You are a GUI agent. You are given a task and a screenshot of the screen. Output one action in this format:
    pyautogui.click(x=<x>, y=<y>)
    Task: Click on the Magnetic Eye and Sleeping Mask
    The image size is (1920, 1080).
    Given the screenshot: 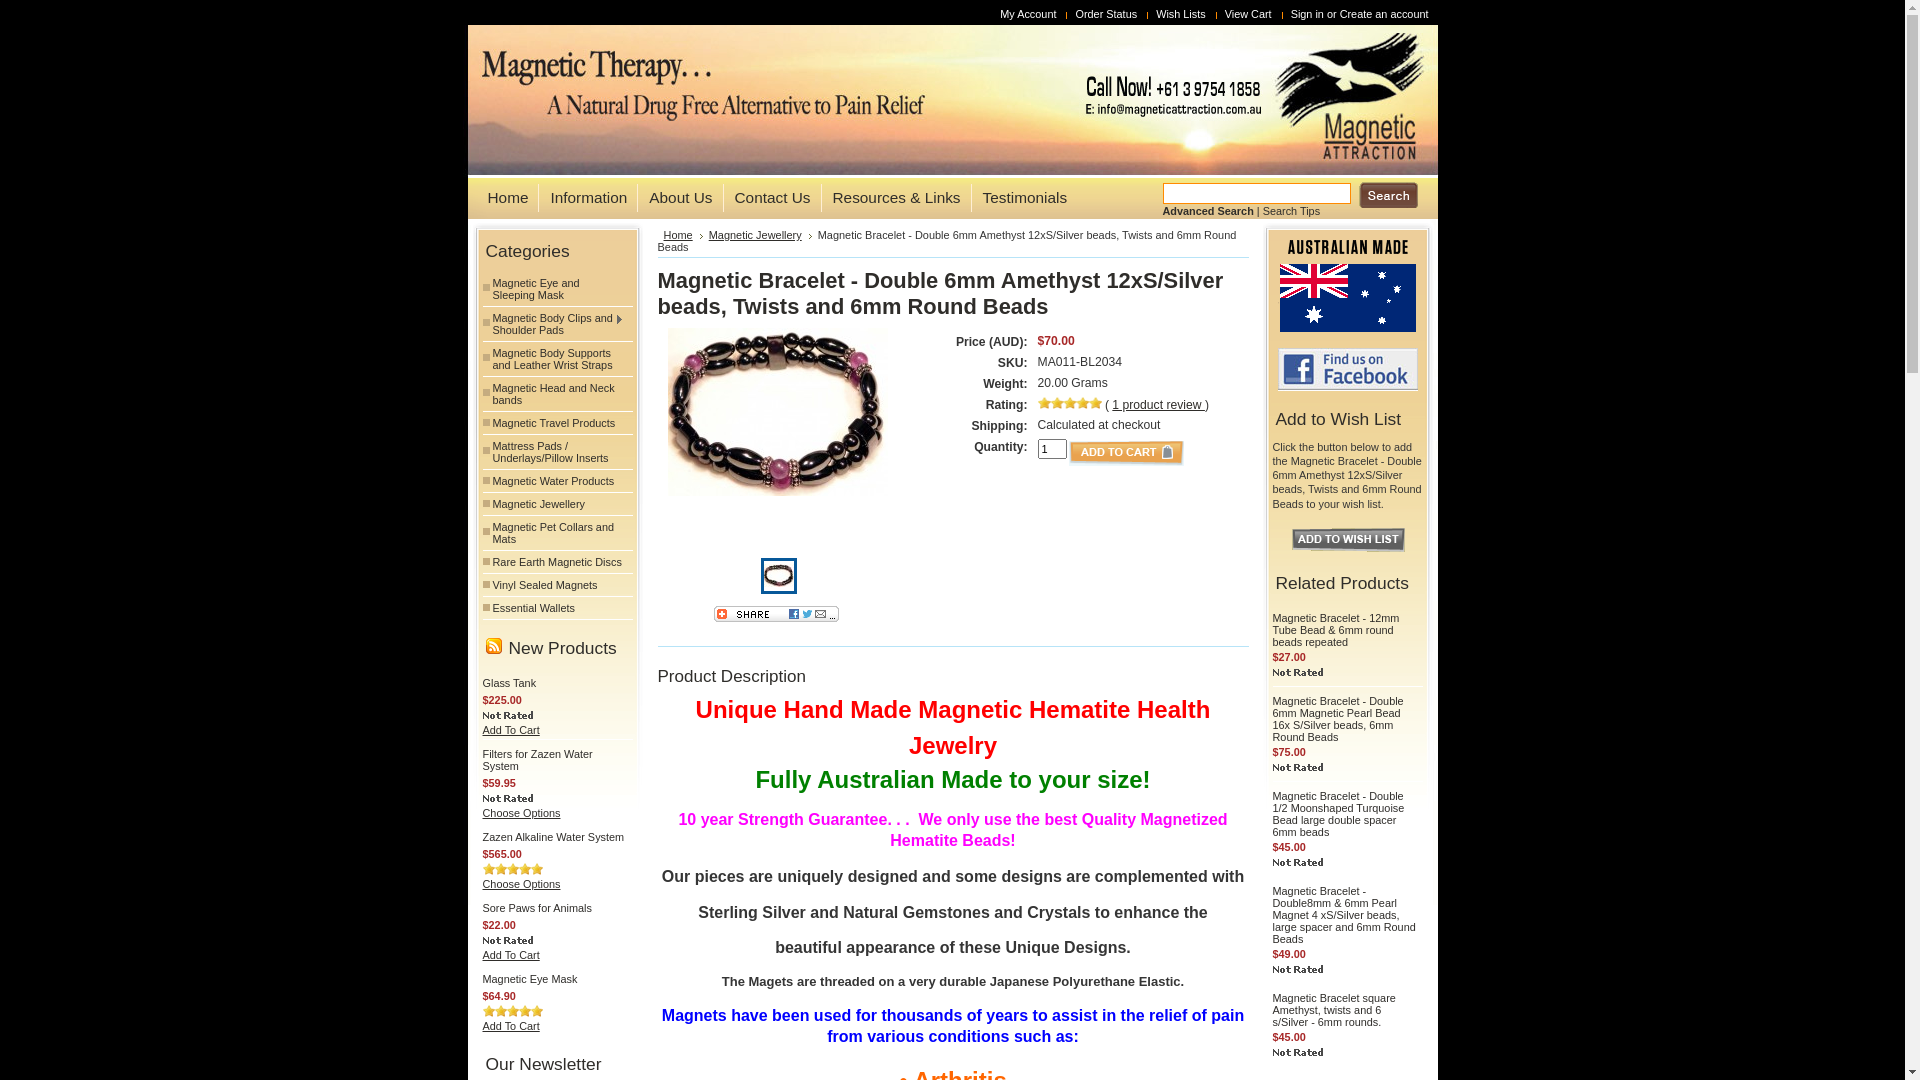 What is the action you would take?
    pyautogui.click(x=557, y=289)
    